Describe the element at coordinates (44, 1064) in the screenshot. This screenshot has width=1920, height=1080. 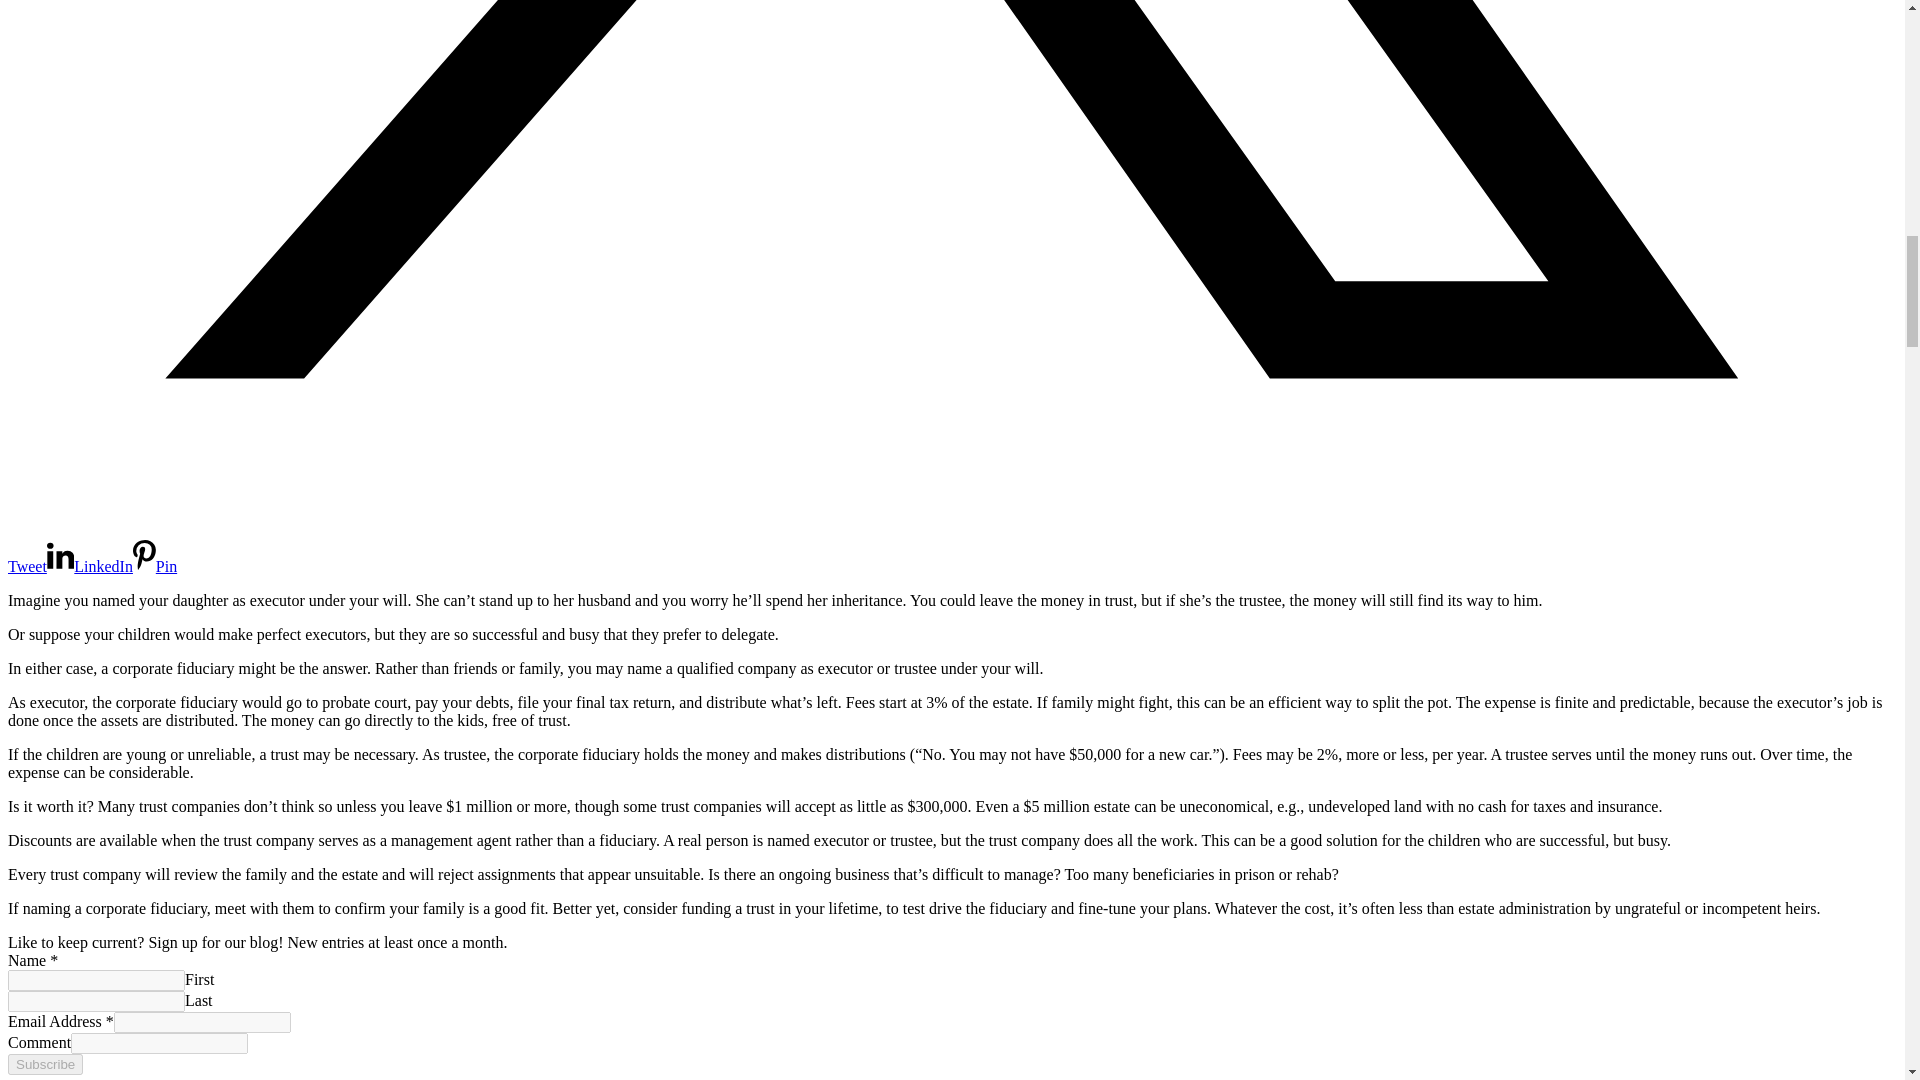
I see `Subscribe` at that location.